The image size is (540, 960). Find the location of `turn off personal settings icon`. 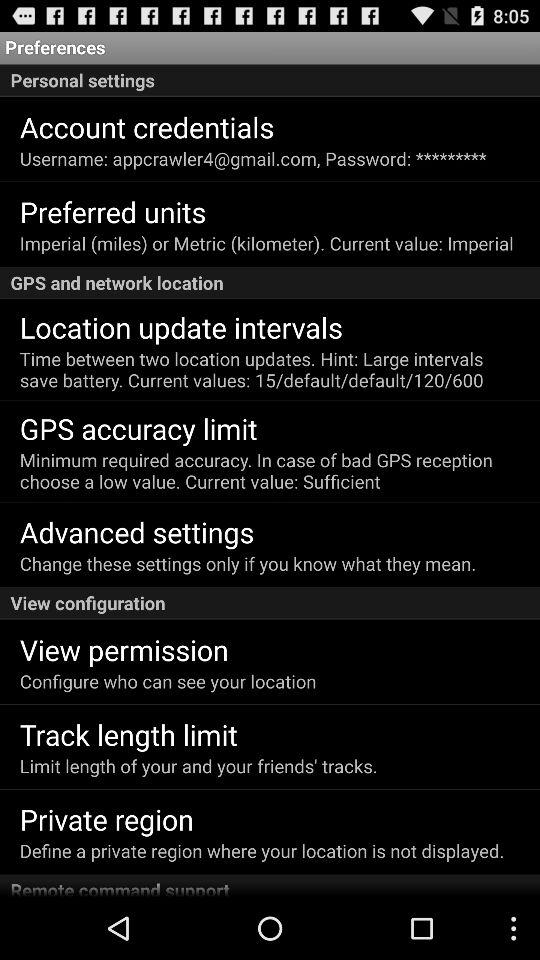

turn off personal settings icon is located at coordinates (270, 80).